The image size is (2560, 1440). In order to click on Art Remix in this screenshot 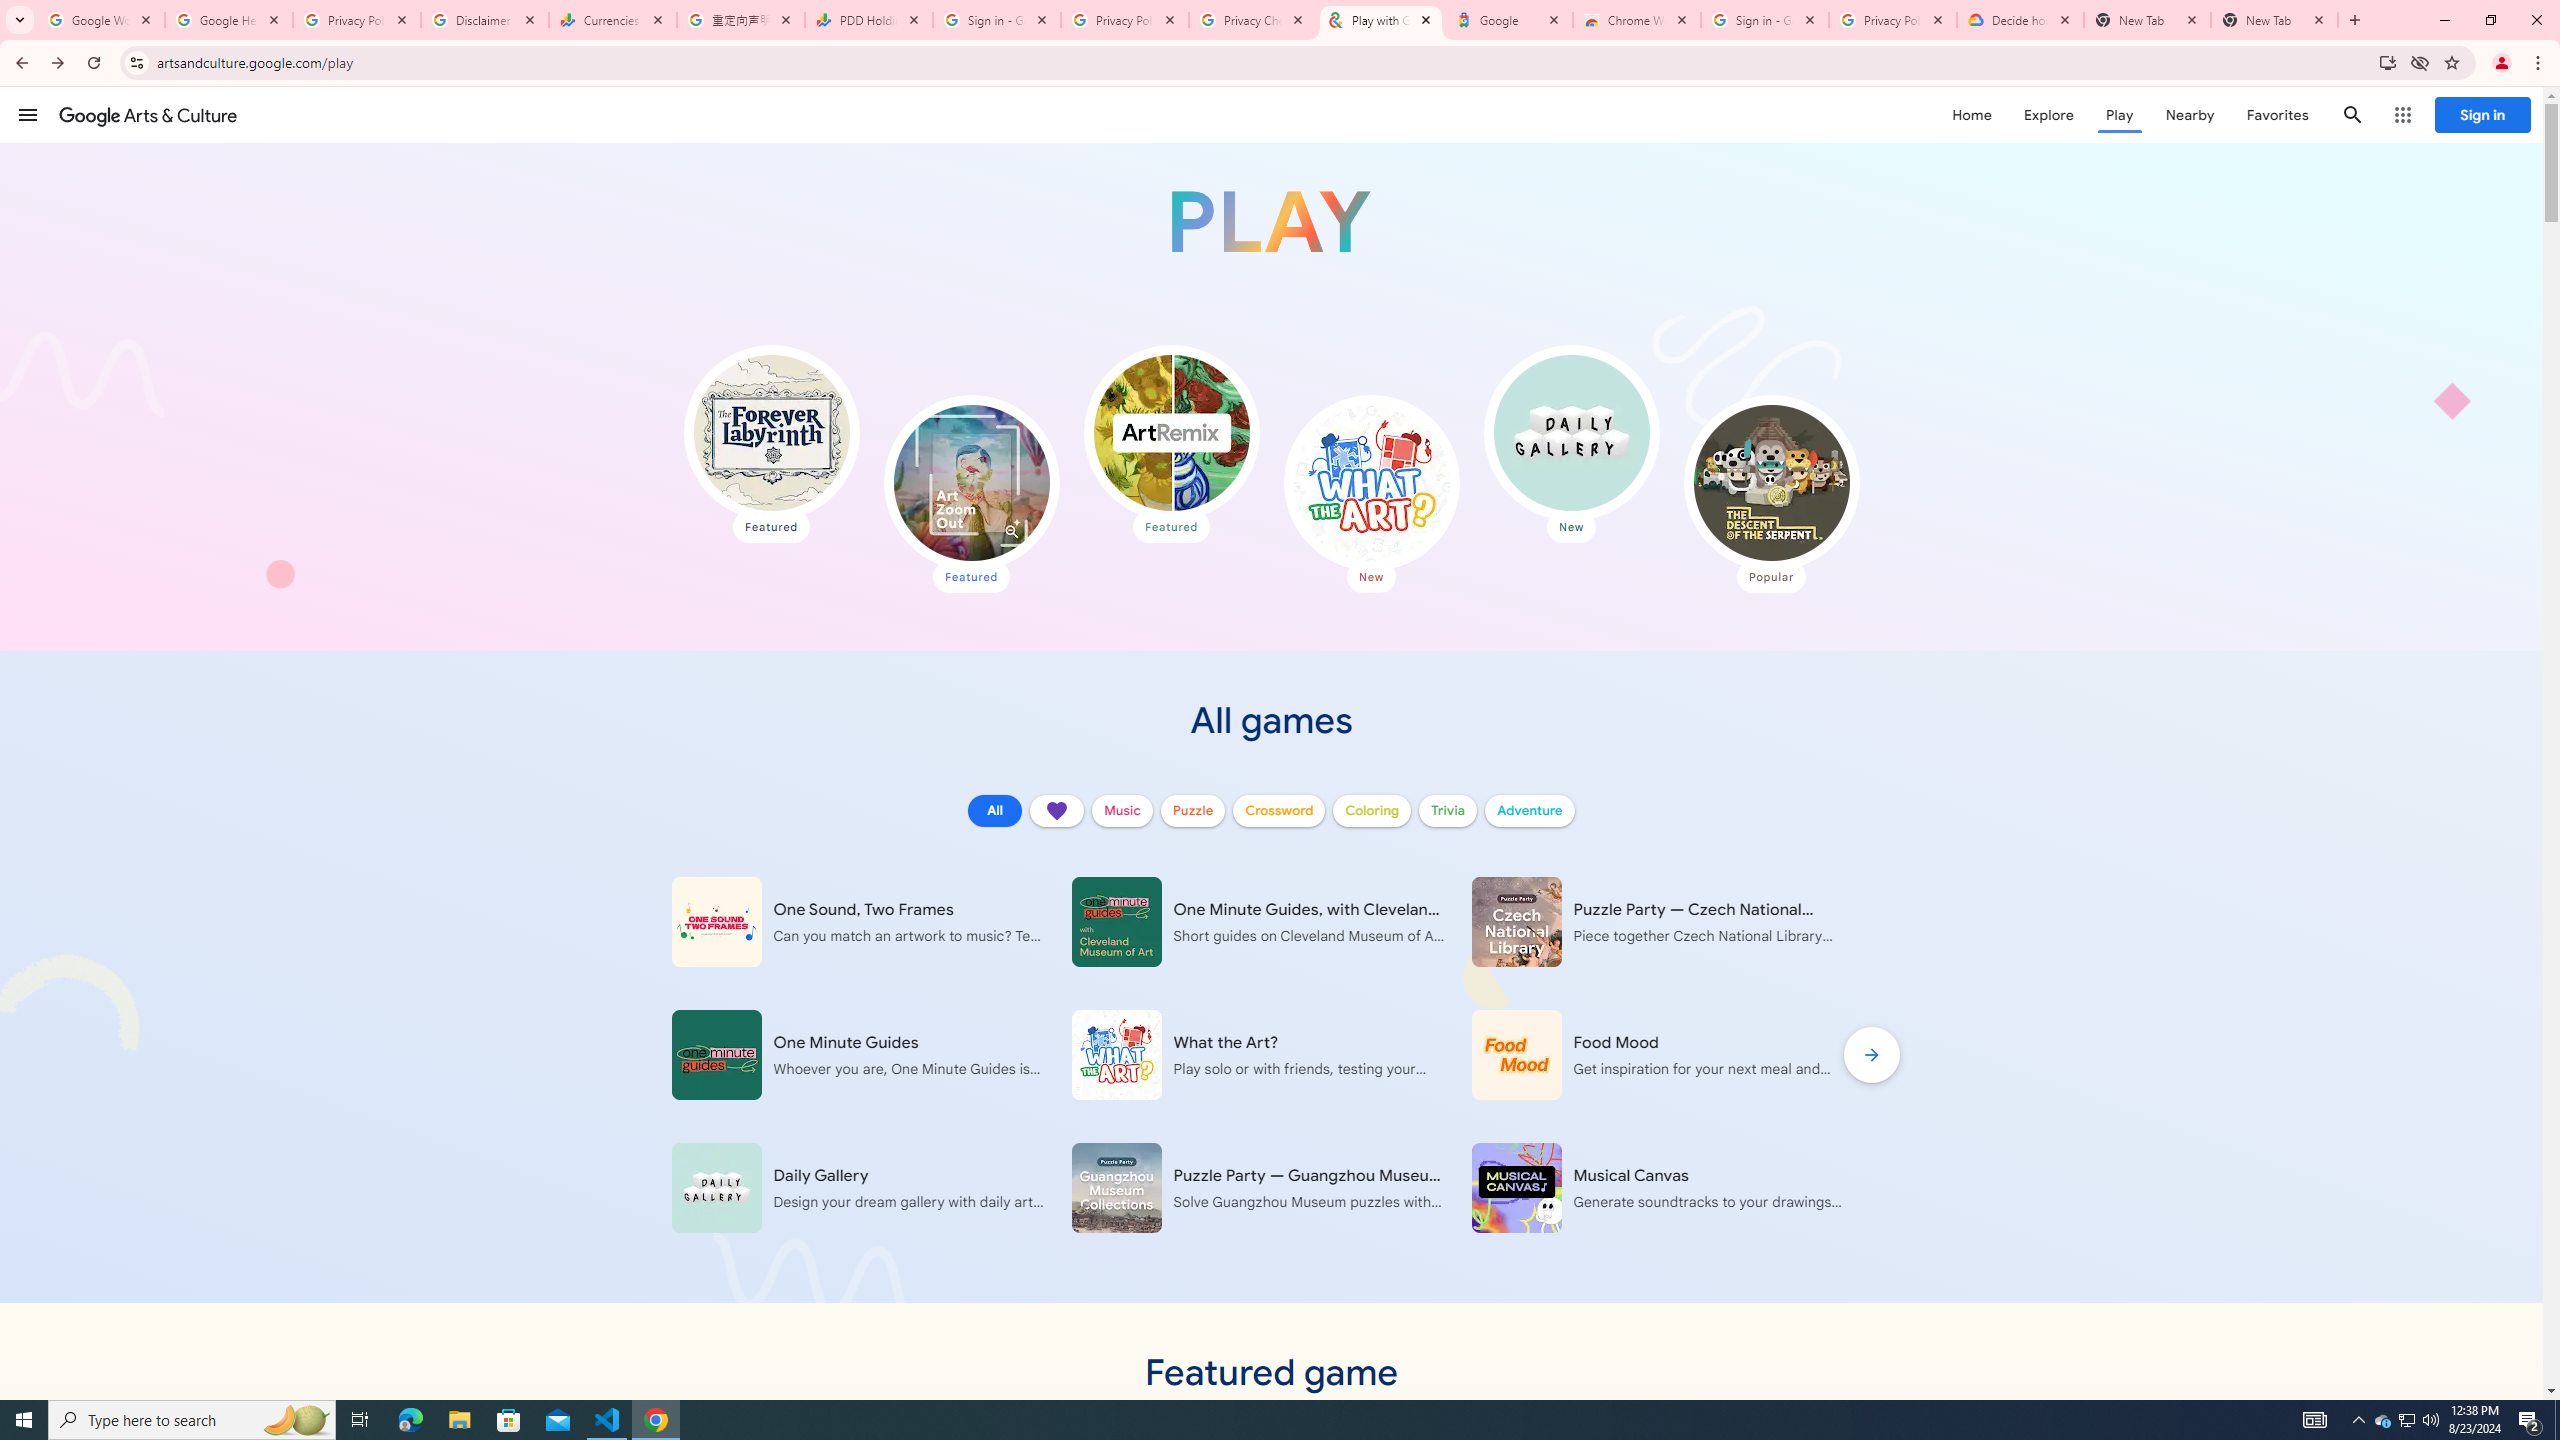, I will do `click(1170, 433)`.